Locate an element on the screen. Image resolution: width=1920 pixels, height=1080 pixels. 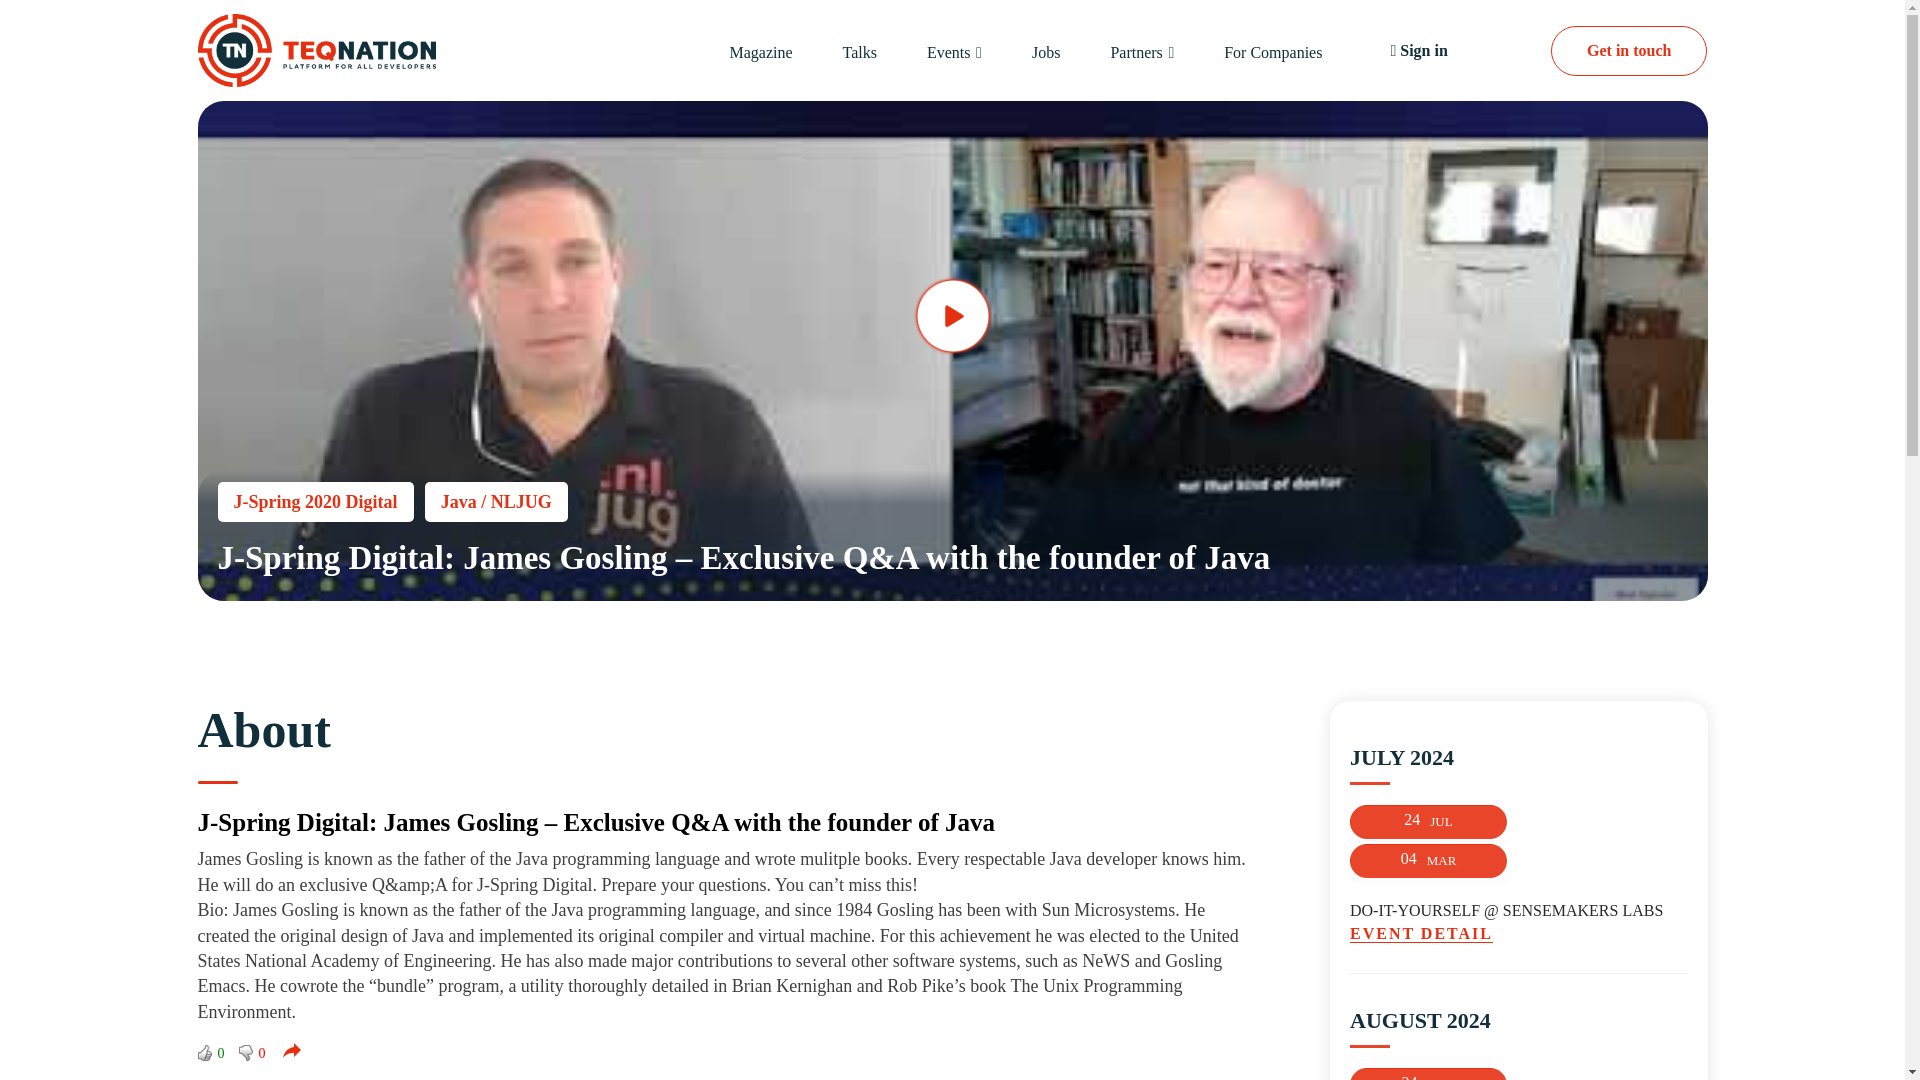
Sign in is located at coordinates (1418, 51).